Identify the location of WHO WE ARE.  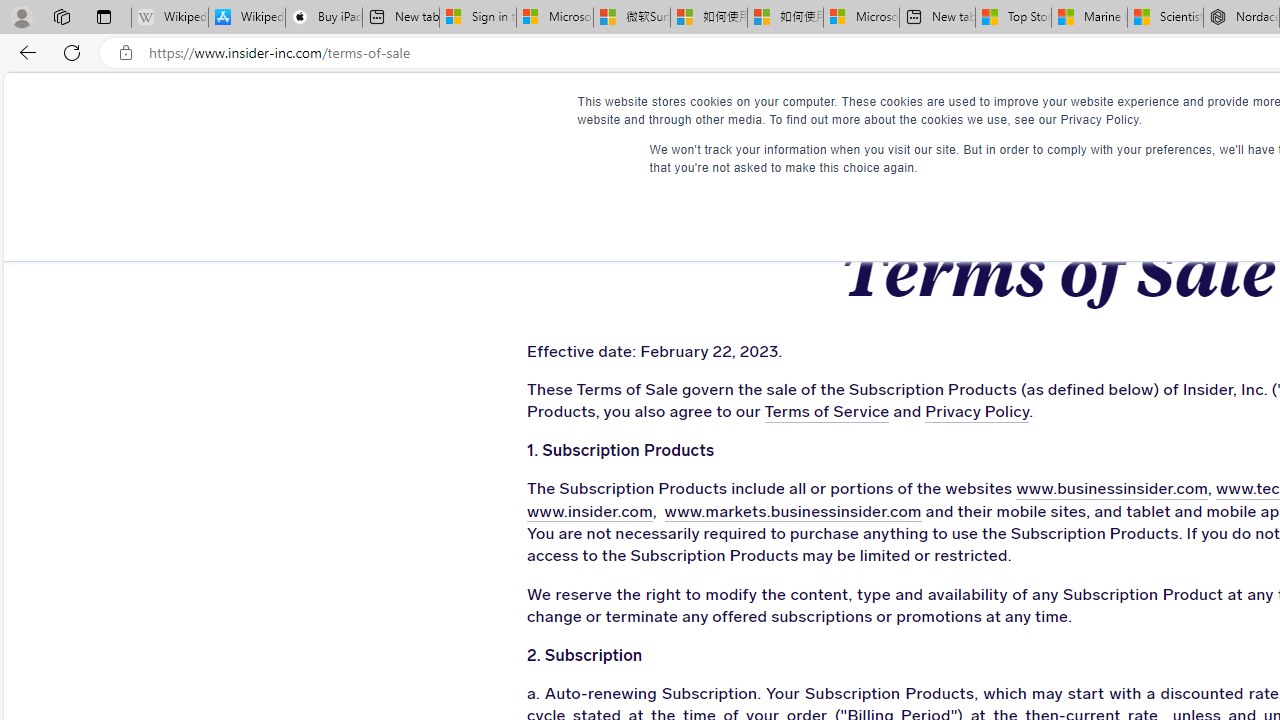
(610, 110).